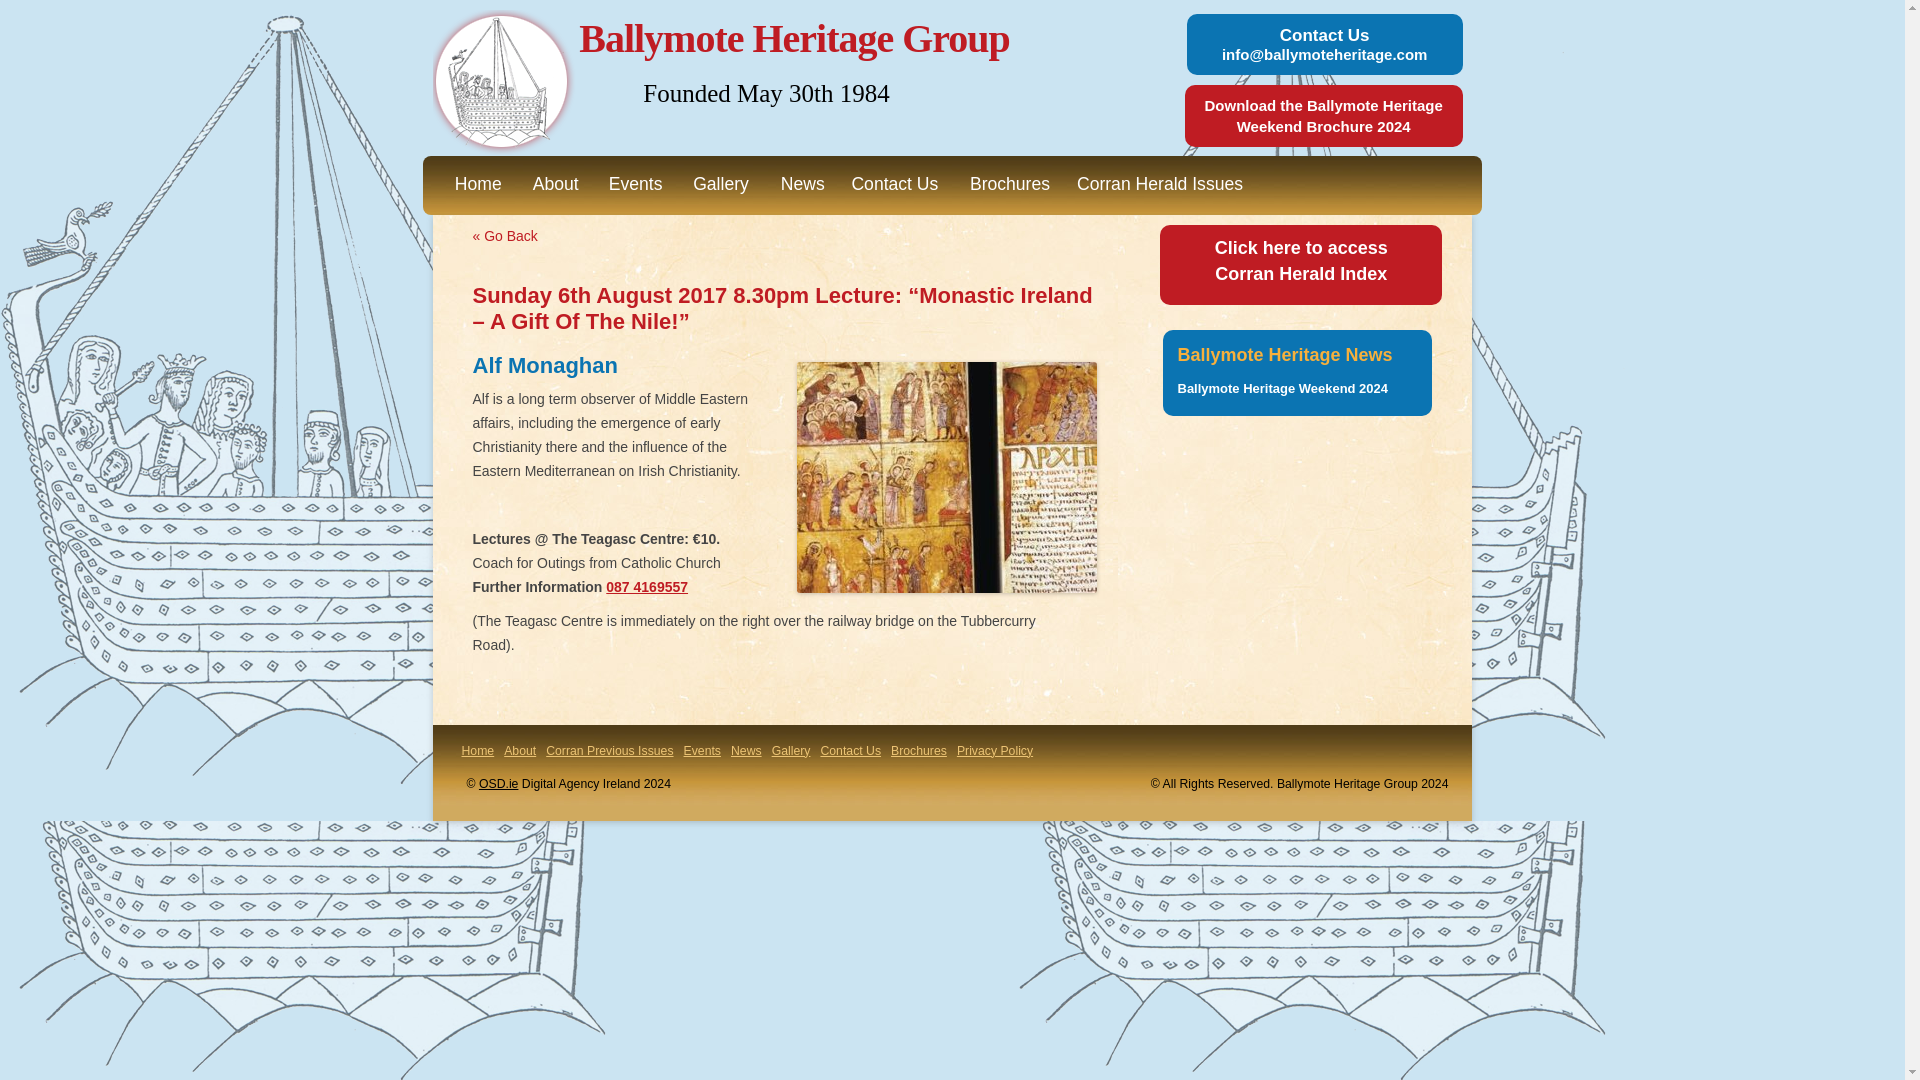  What do you see at coordinates (802, 184) in the screenshot?
I see `News` at bounding box center [802, 184].